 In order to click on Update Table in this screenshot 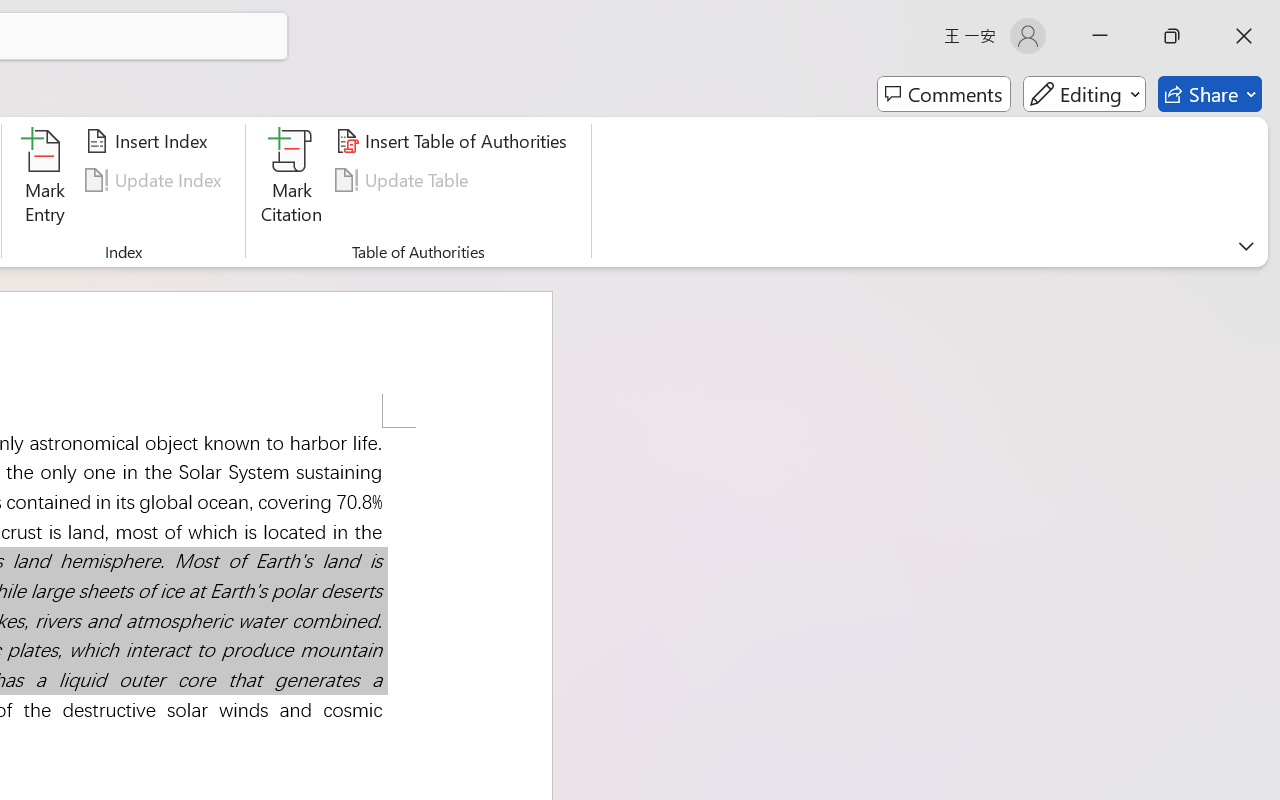, I will do `click(404, 180)`.